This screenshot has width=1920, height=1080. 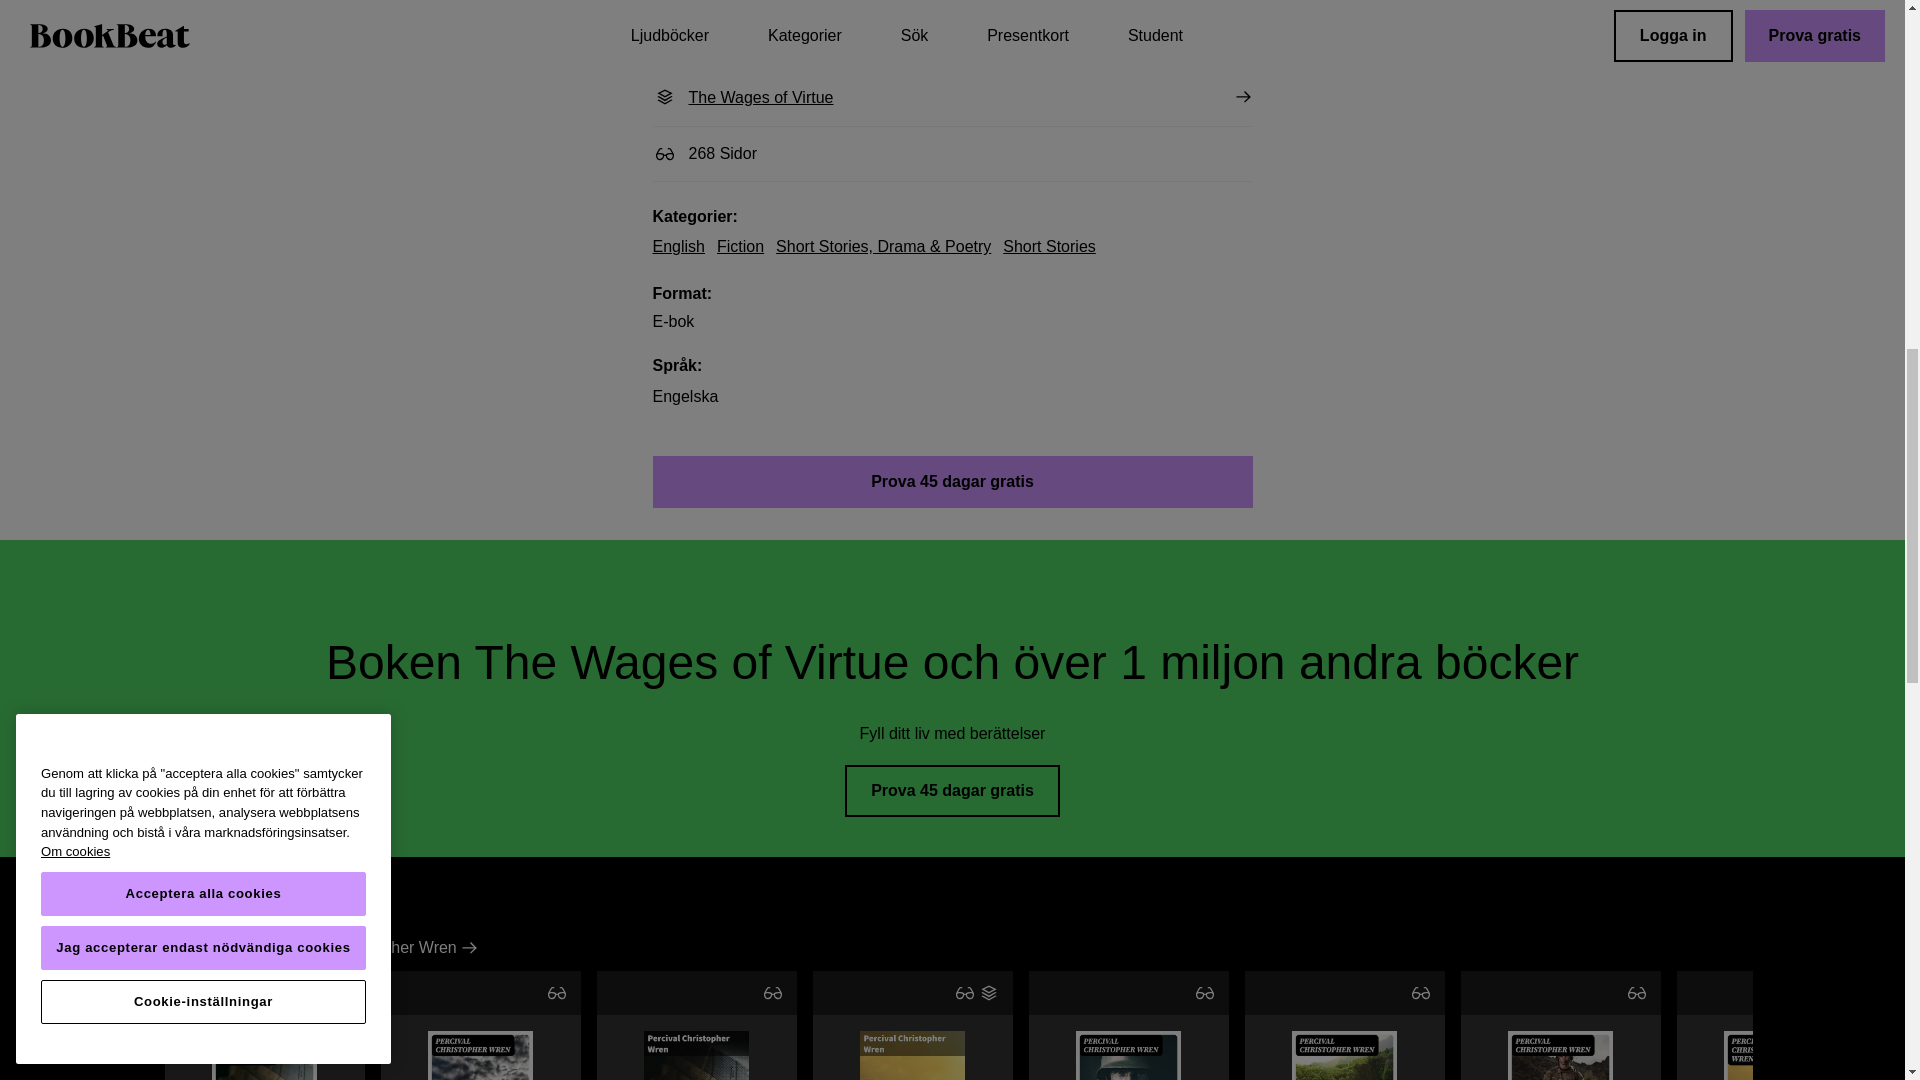 What do you see at coordinates (1560, 1025) in the screenshot?
I see `Beau Ideal` at bounding box center [1560, 1025].